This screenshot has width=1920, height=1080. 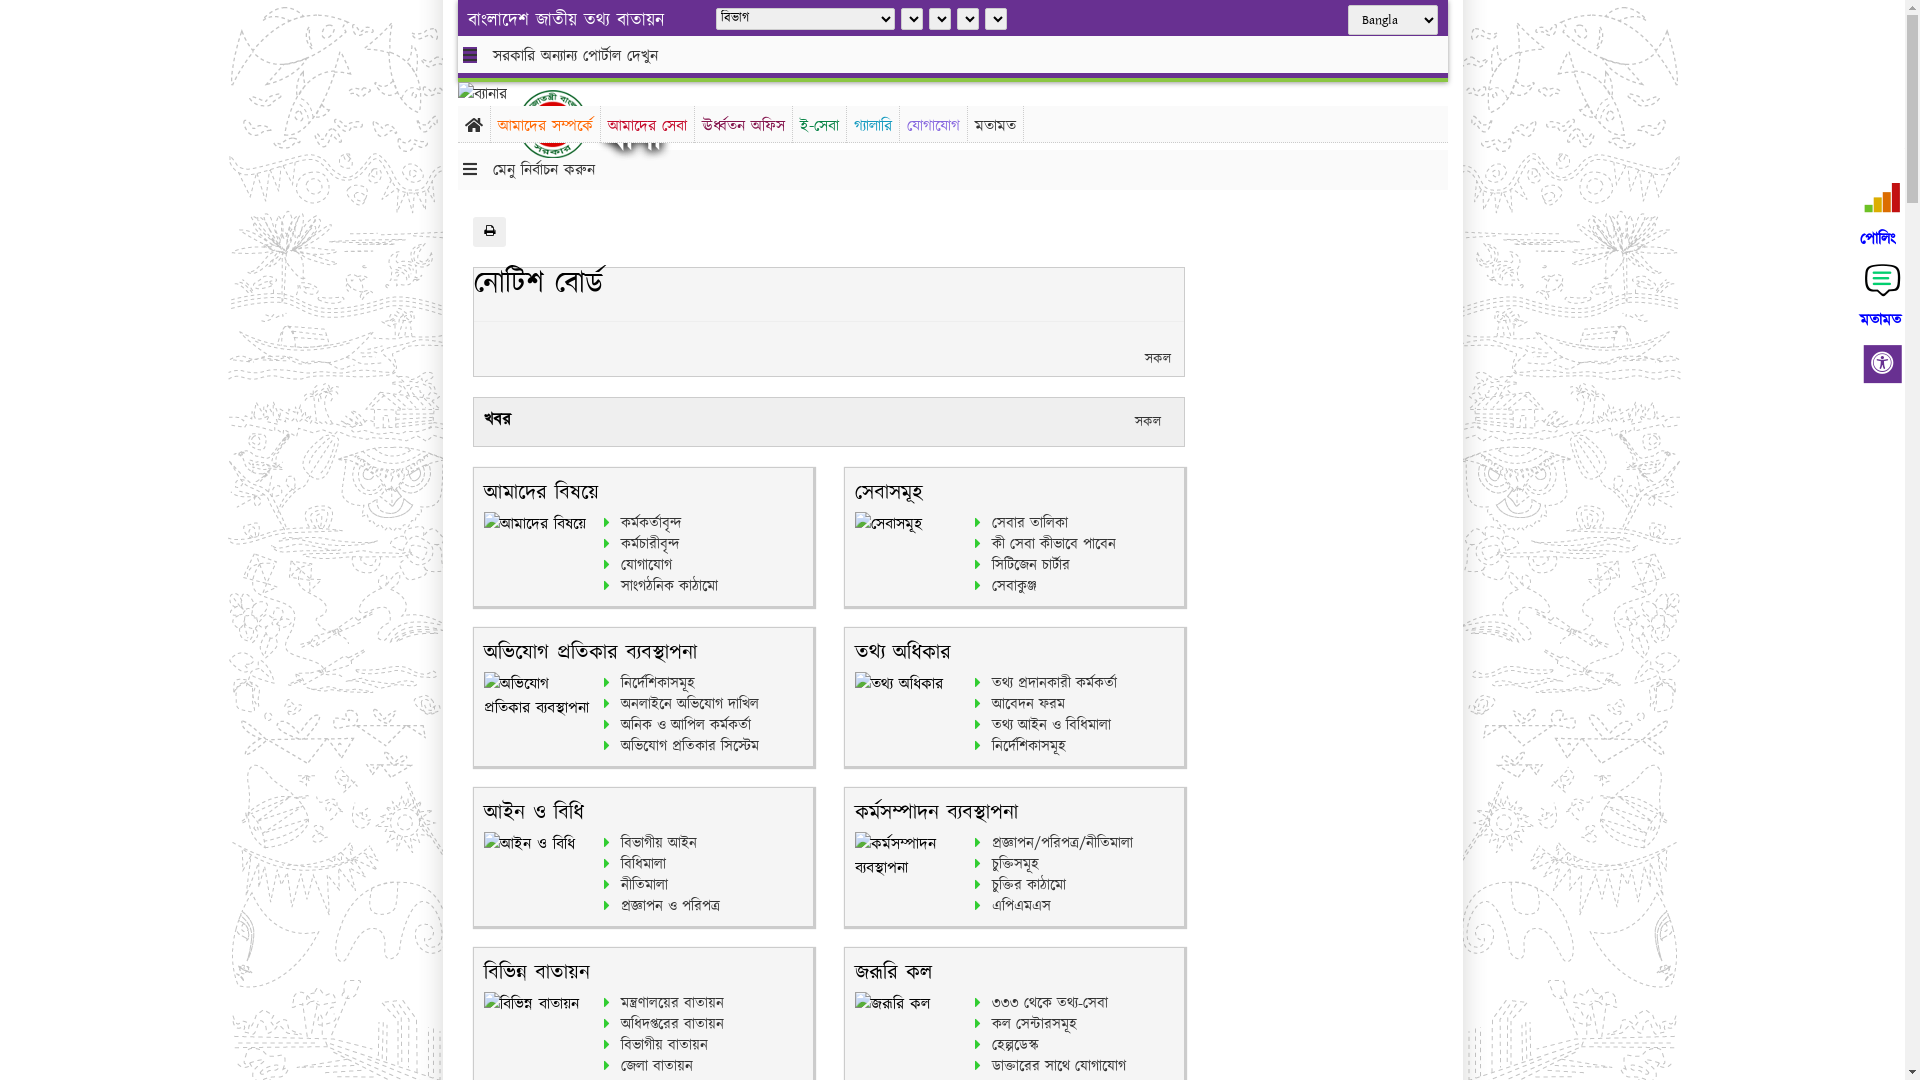 What do you see at coordinates (568, 124) in the screenshot?
I see `
                
            ` at bounding box center [568, 124].